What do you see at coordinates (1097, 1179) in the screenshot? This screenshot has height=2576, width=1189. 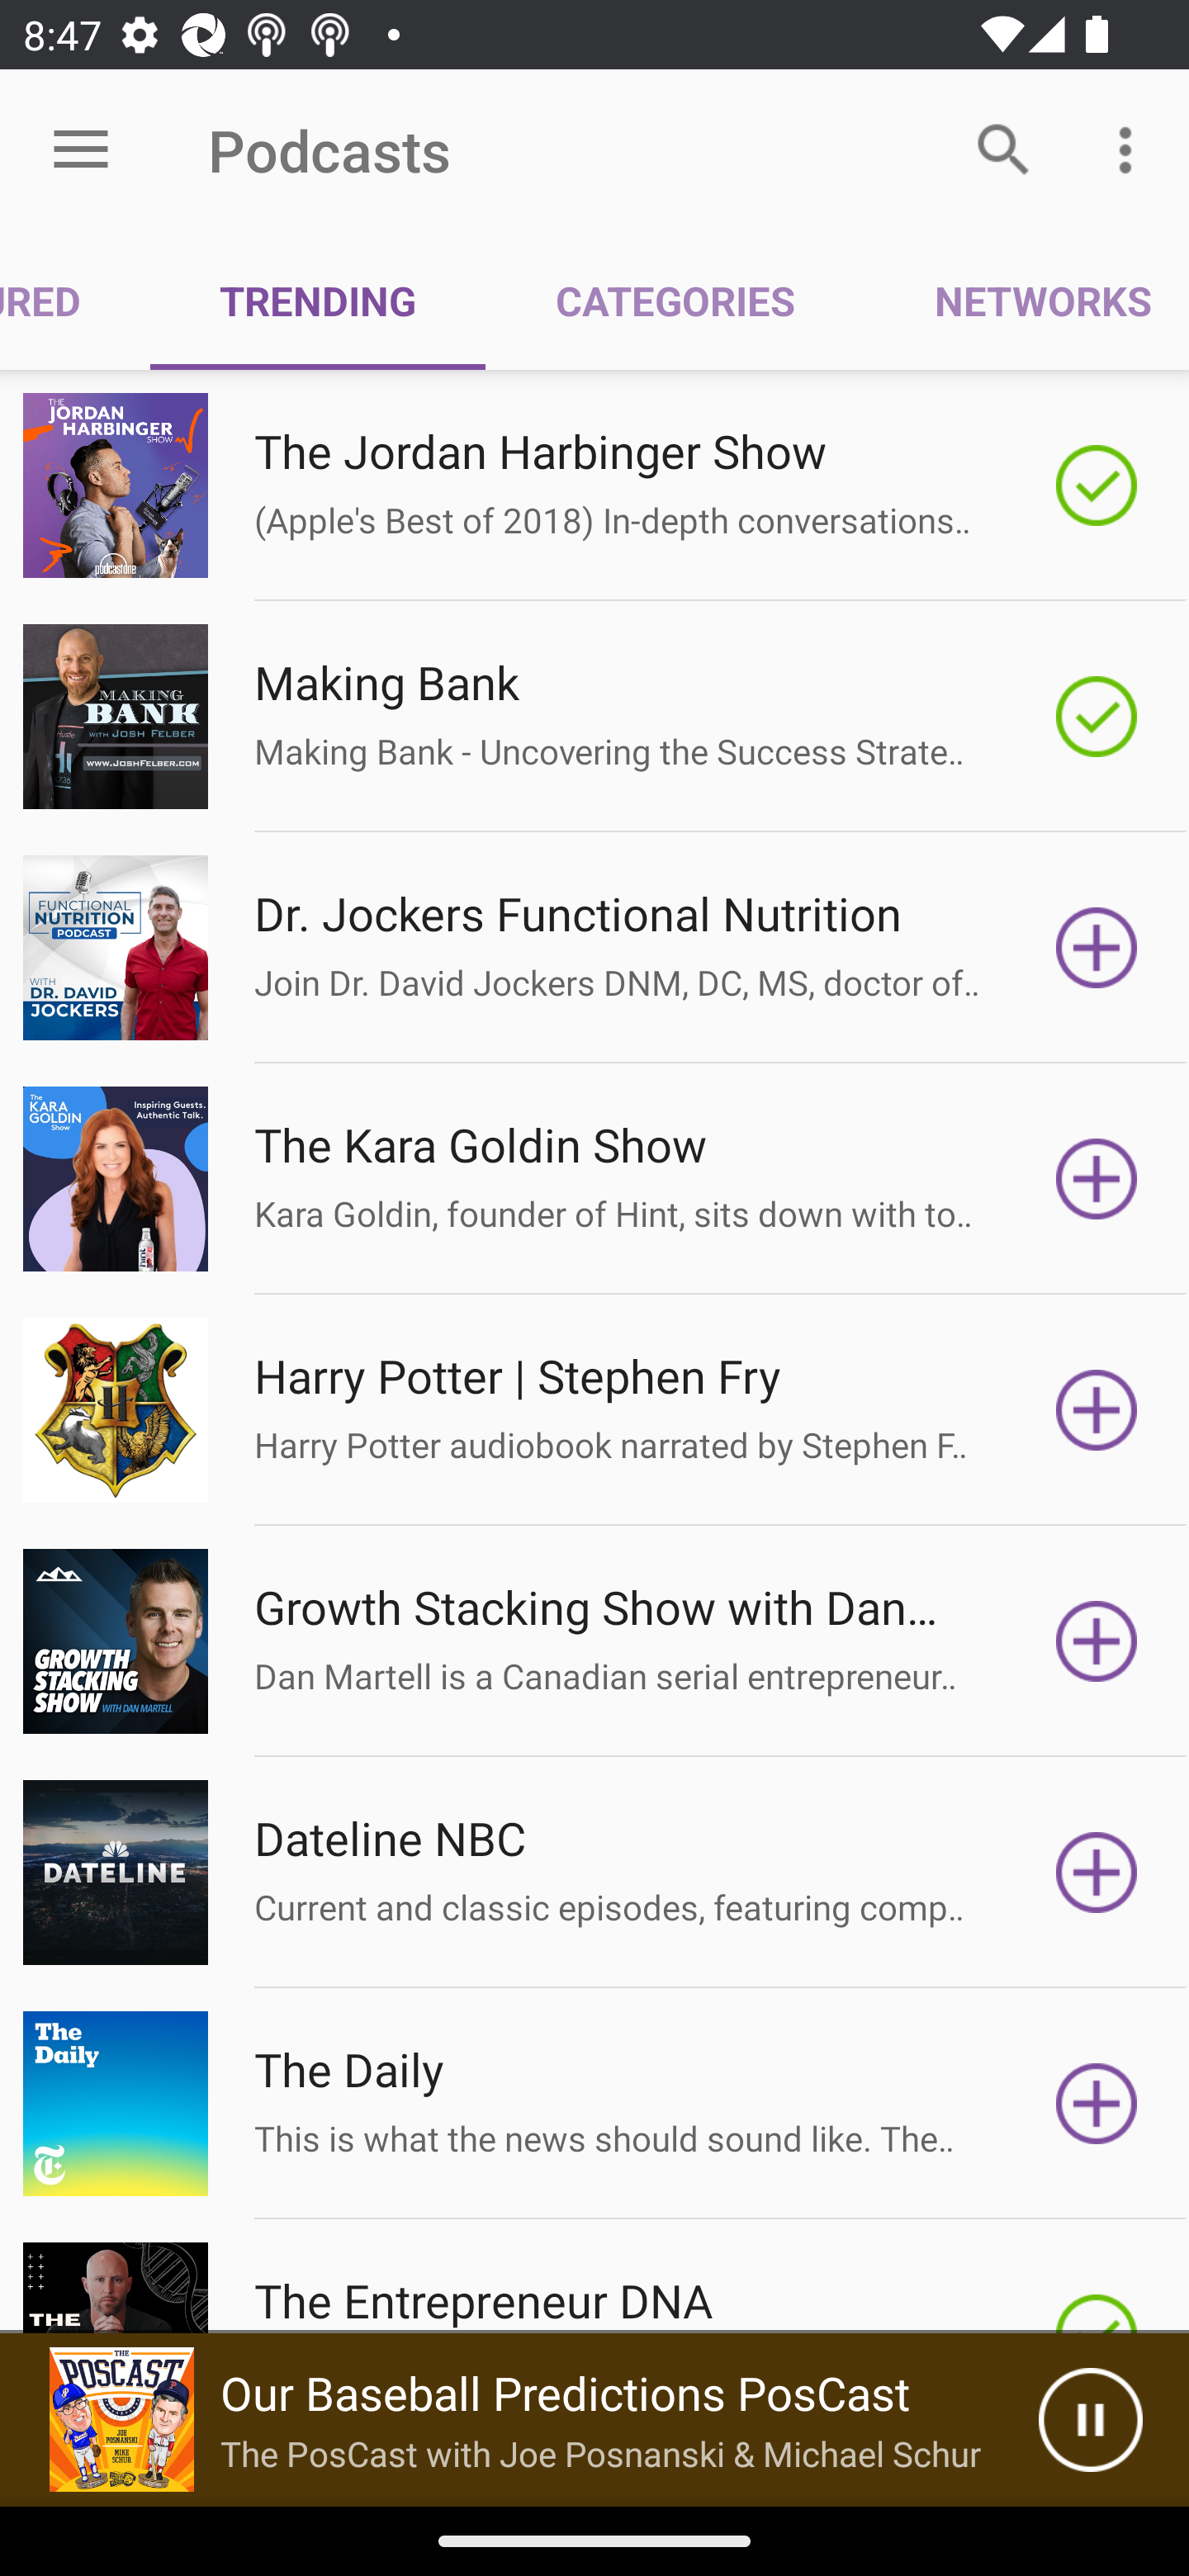 I see `Subscribe` at bounding box center [1097, 1179].